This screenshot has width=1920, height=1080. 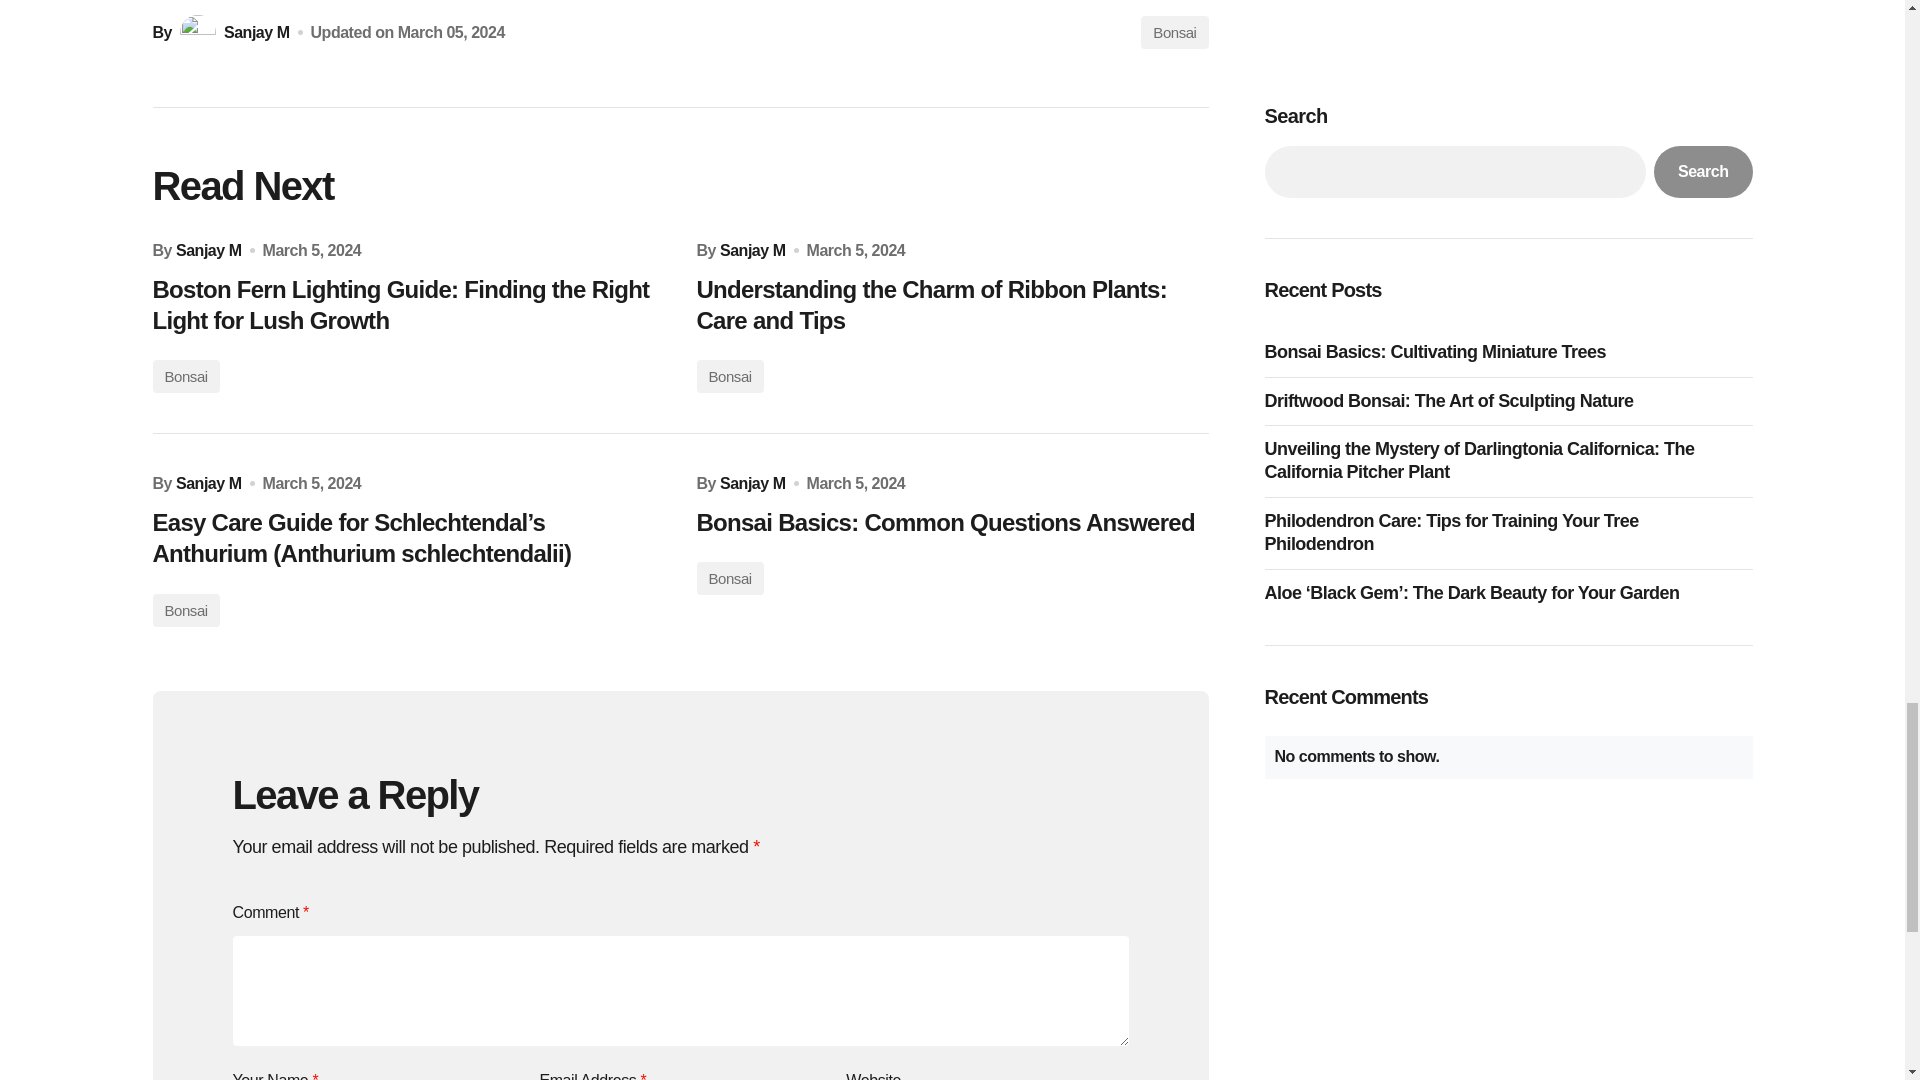 I want to click on Sanjay M, so click(x=208, y=483).